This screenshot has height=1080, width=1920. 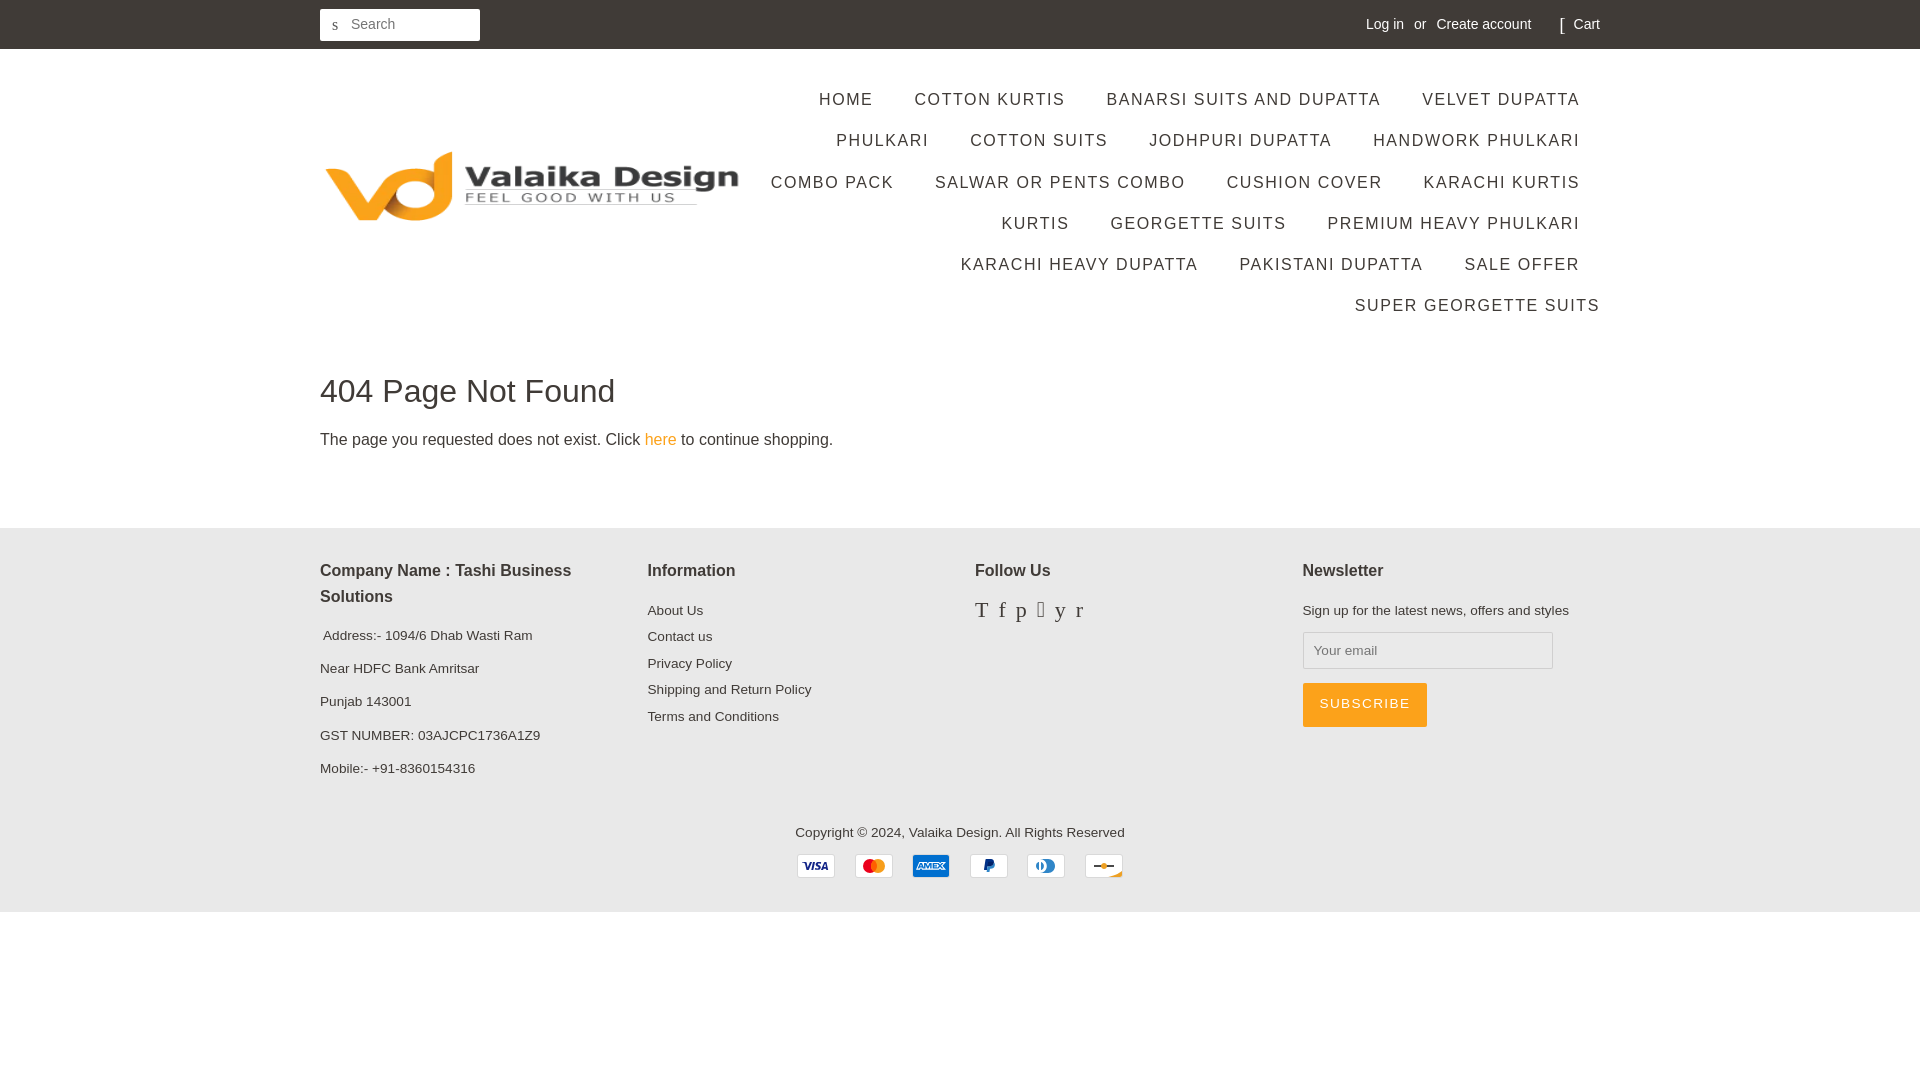 I want to click on HOME, so click(x=856, y=98).